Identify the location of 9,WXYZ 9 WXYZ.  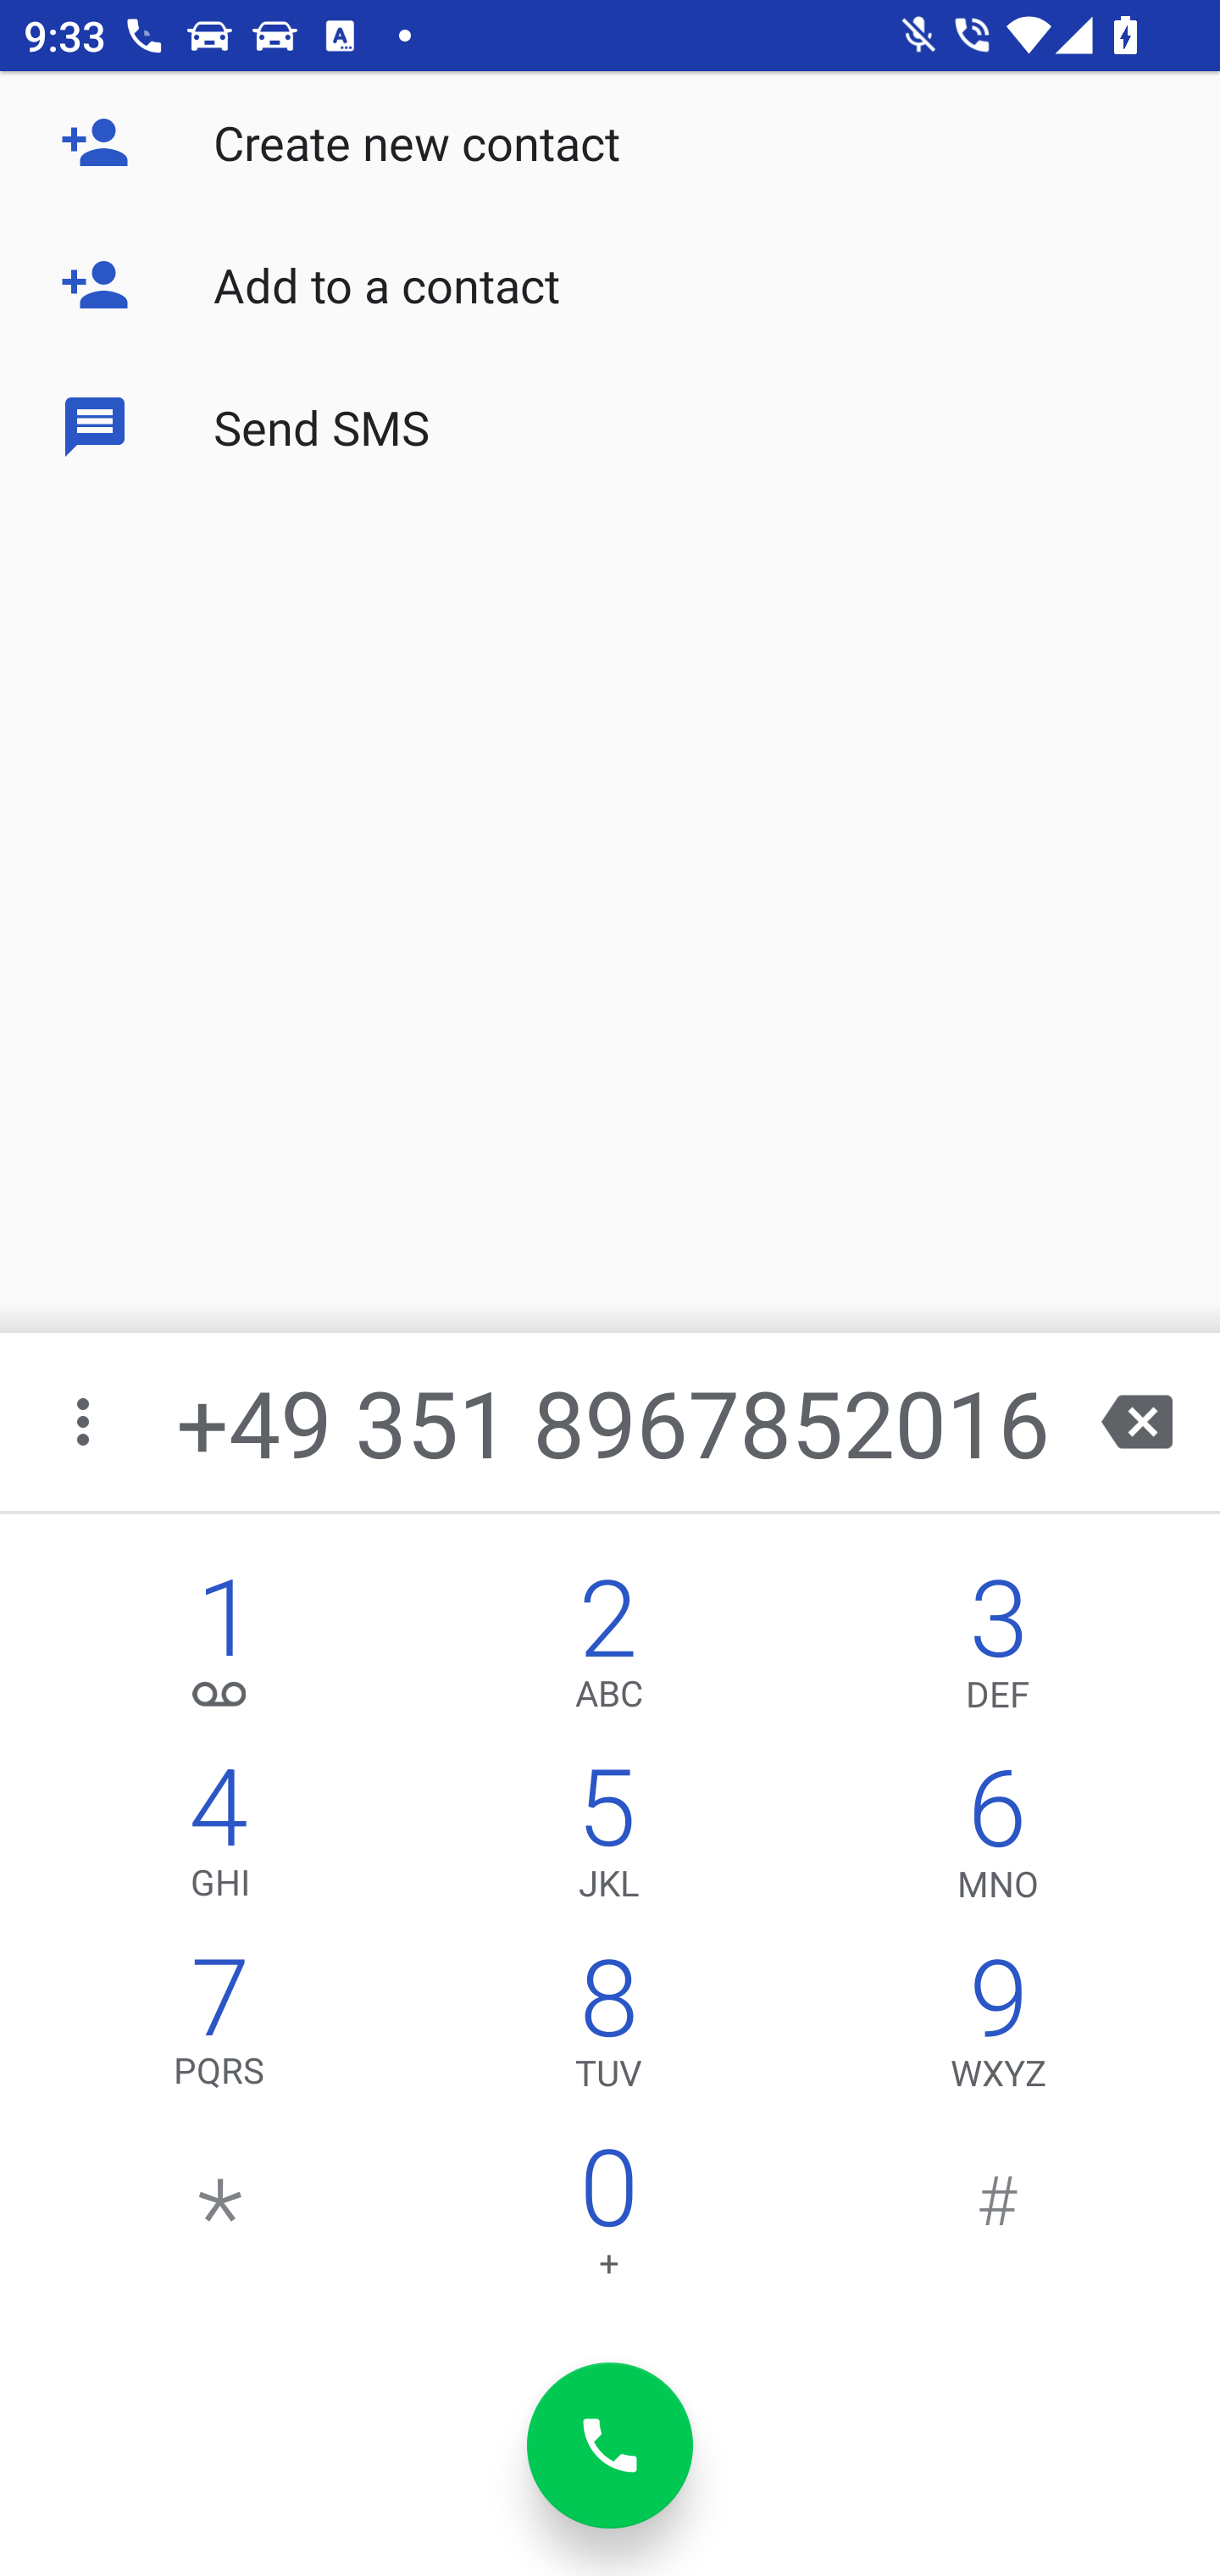
(998, 2030).